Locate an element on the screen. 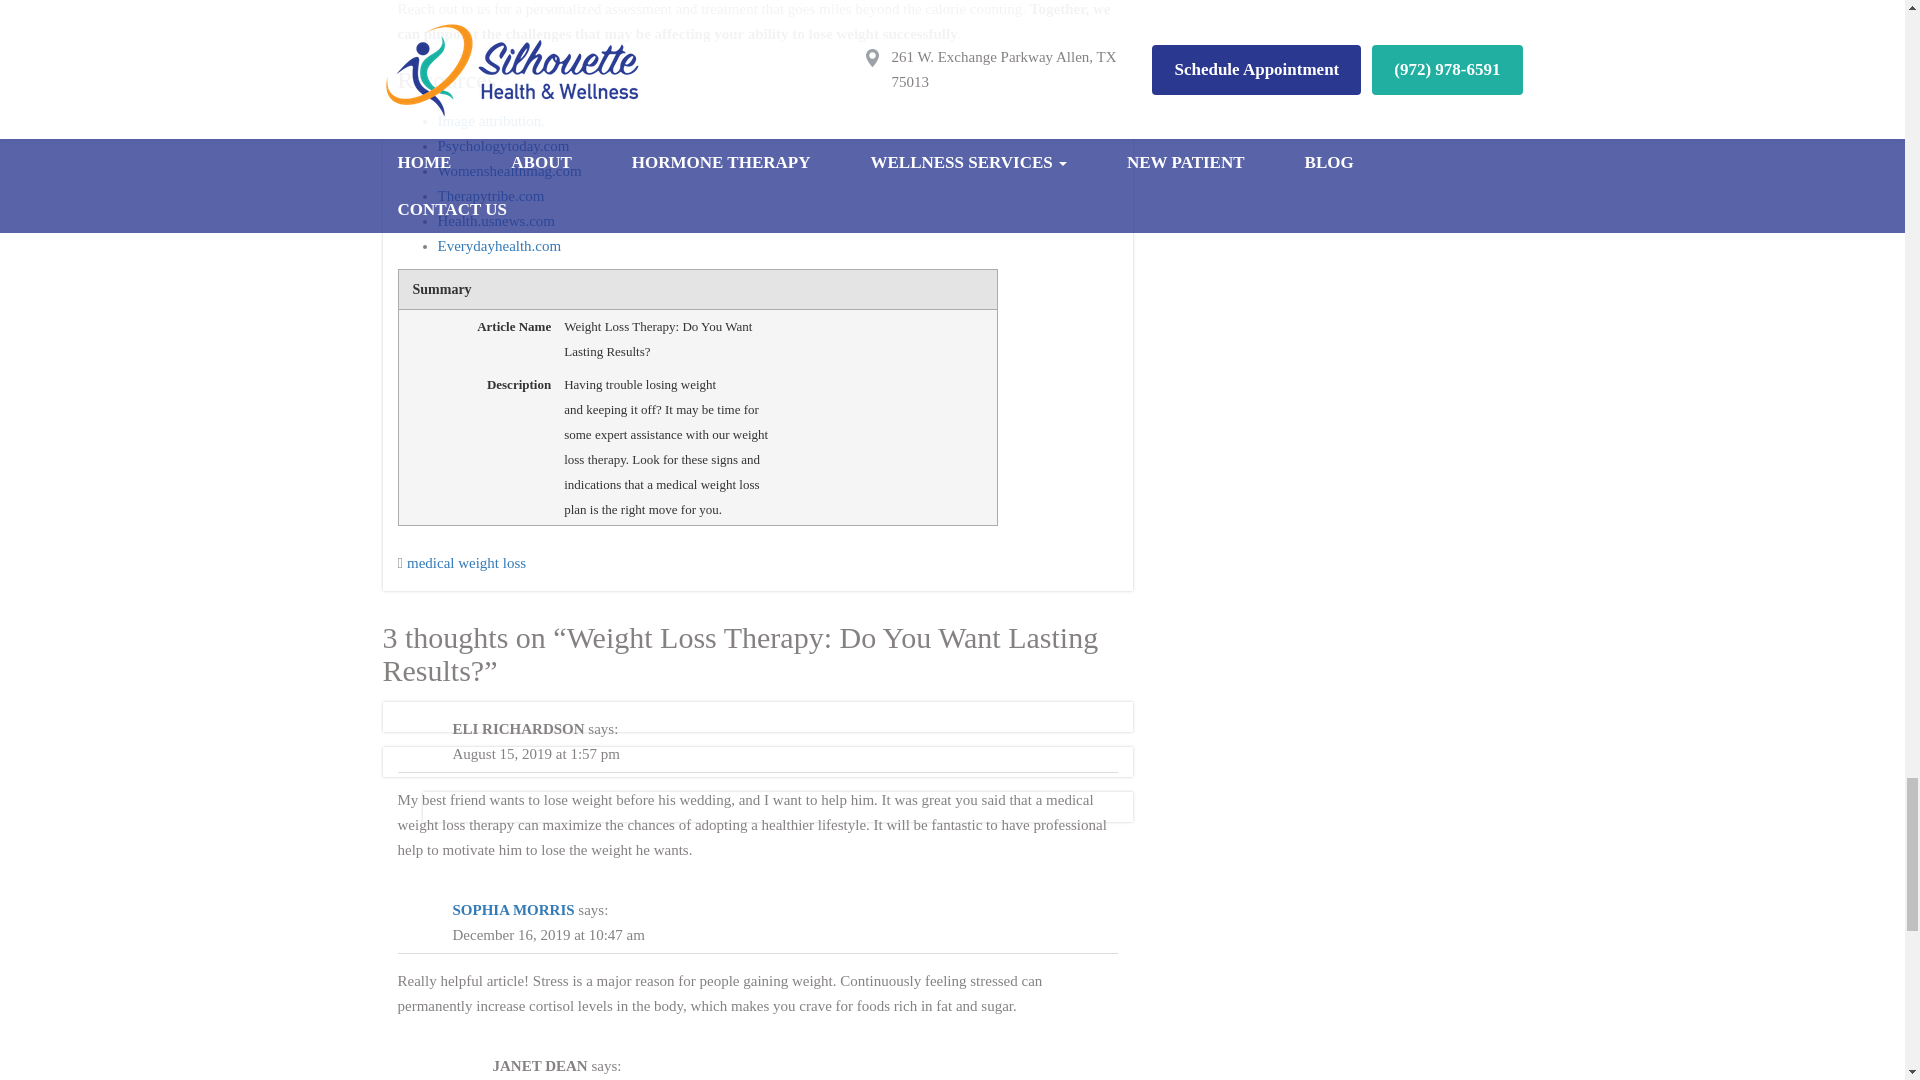 The height and width of the screenshot is (1080, 1920). December 16, 2019 at 10:47 am is located at coordinates (547, 936).